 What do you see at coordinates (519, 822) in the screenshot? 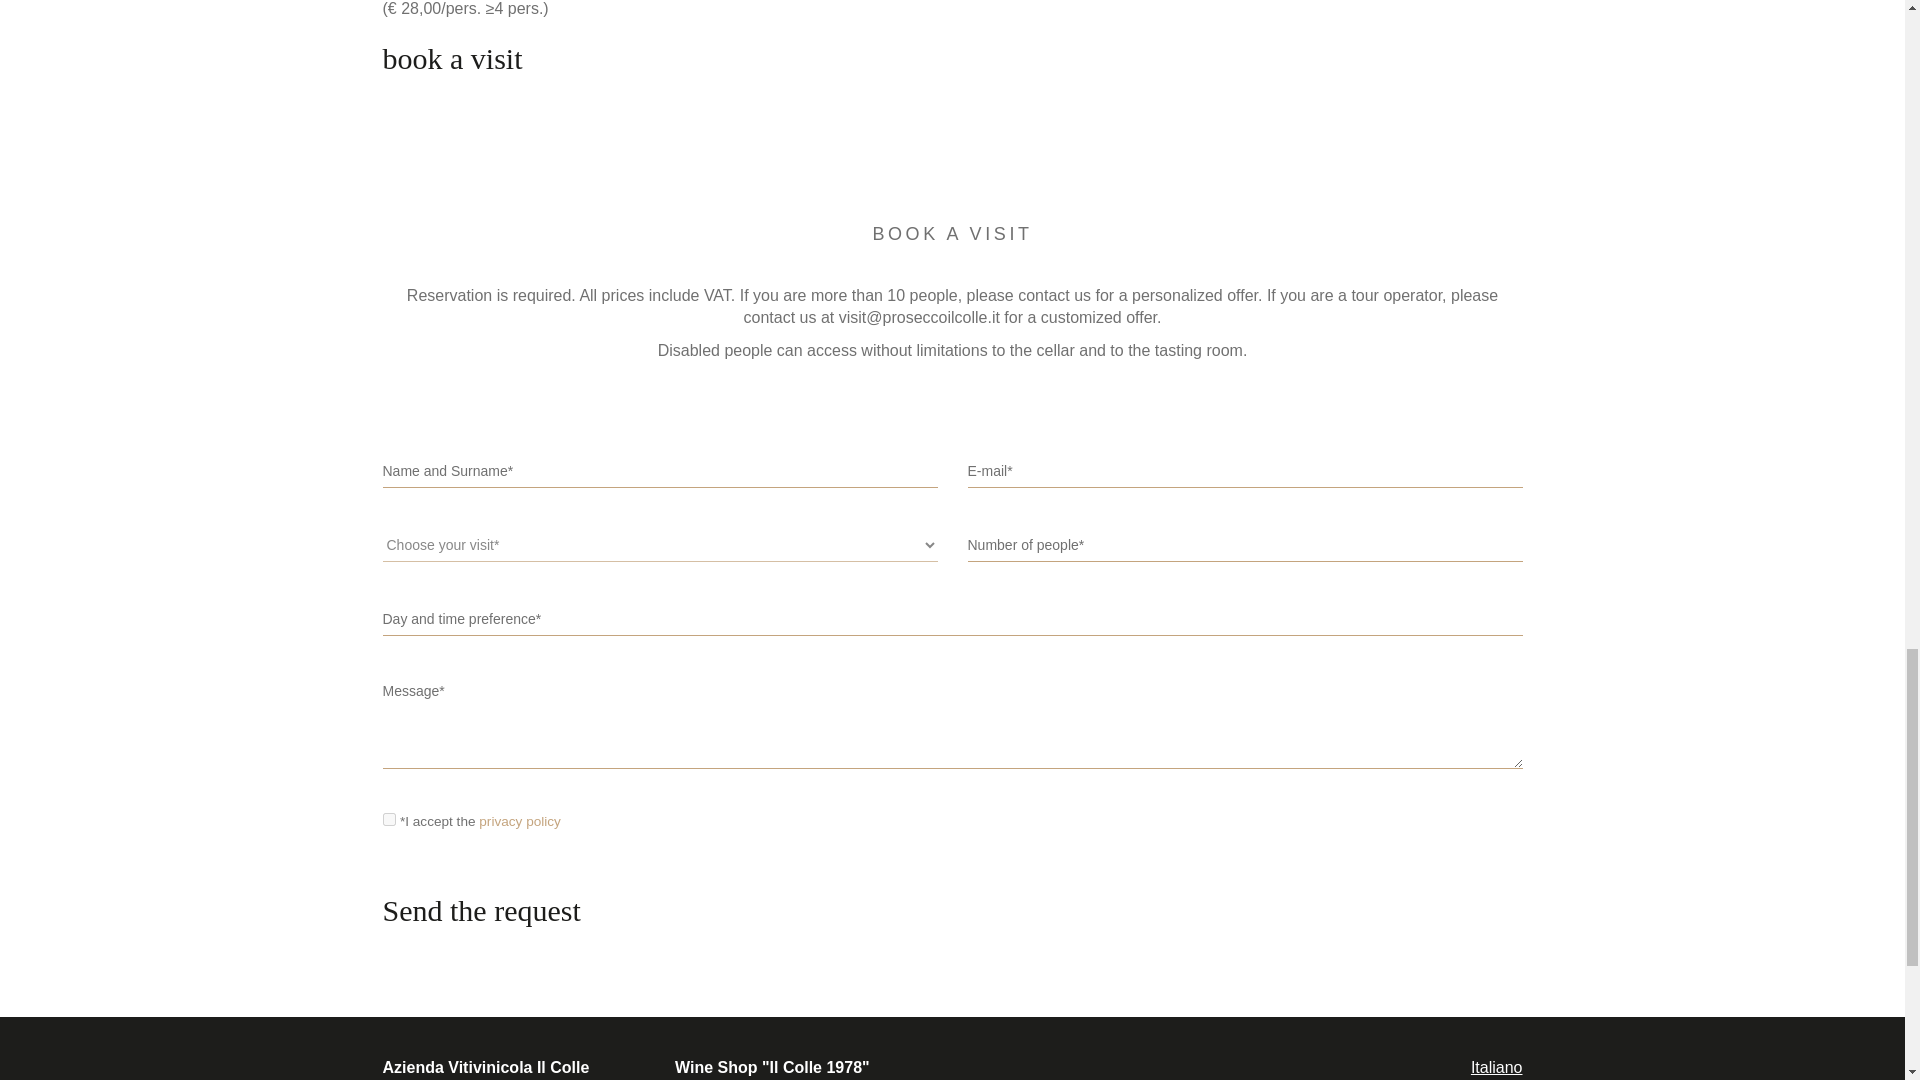
I see `privacy policy` at bounding box center [519, 822].